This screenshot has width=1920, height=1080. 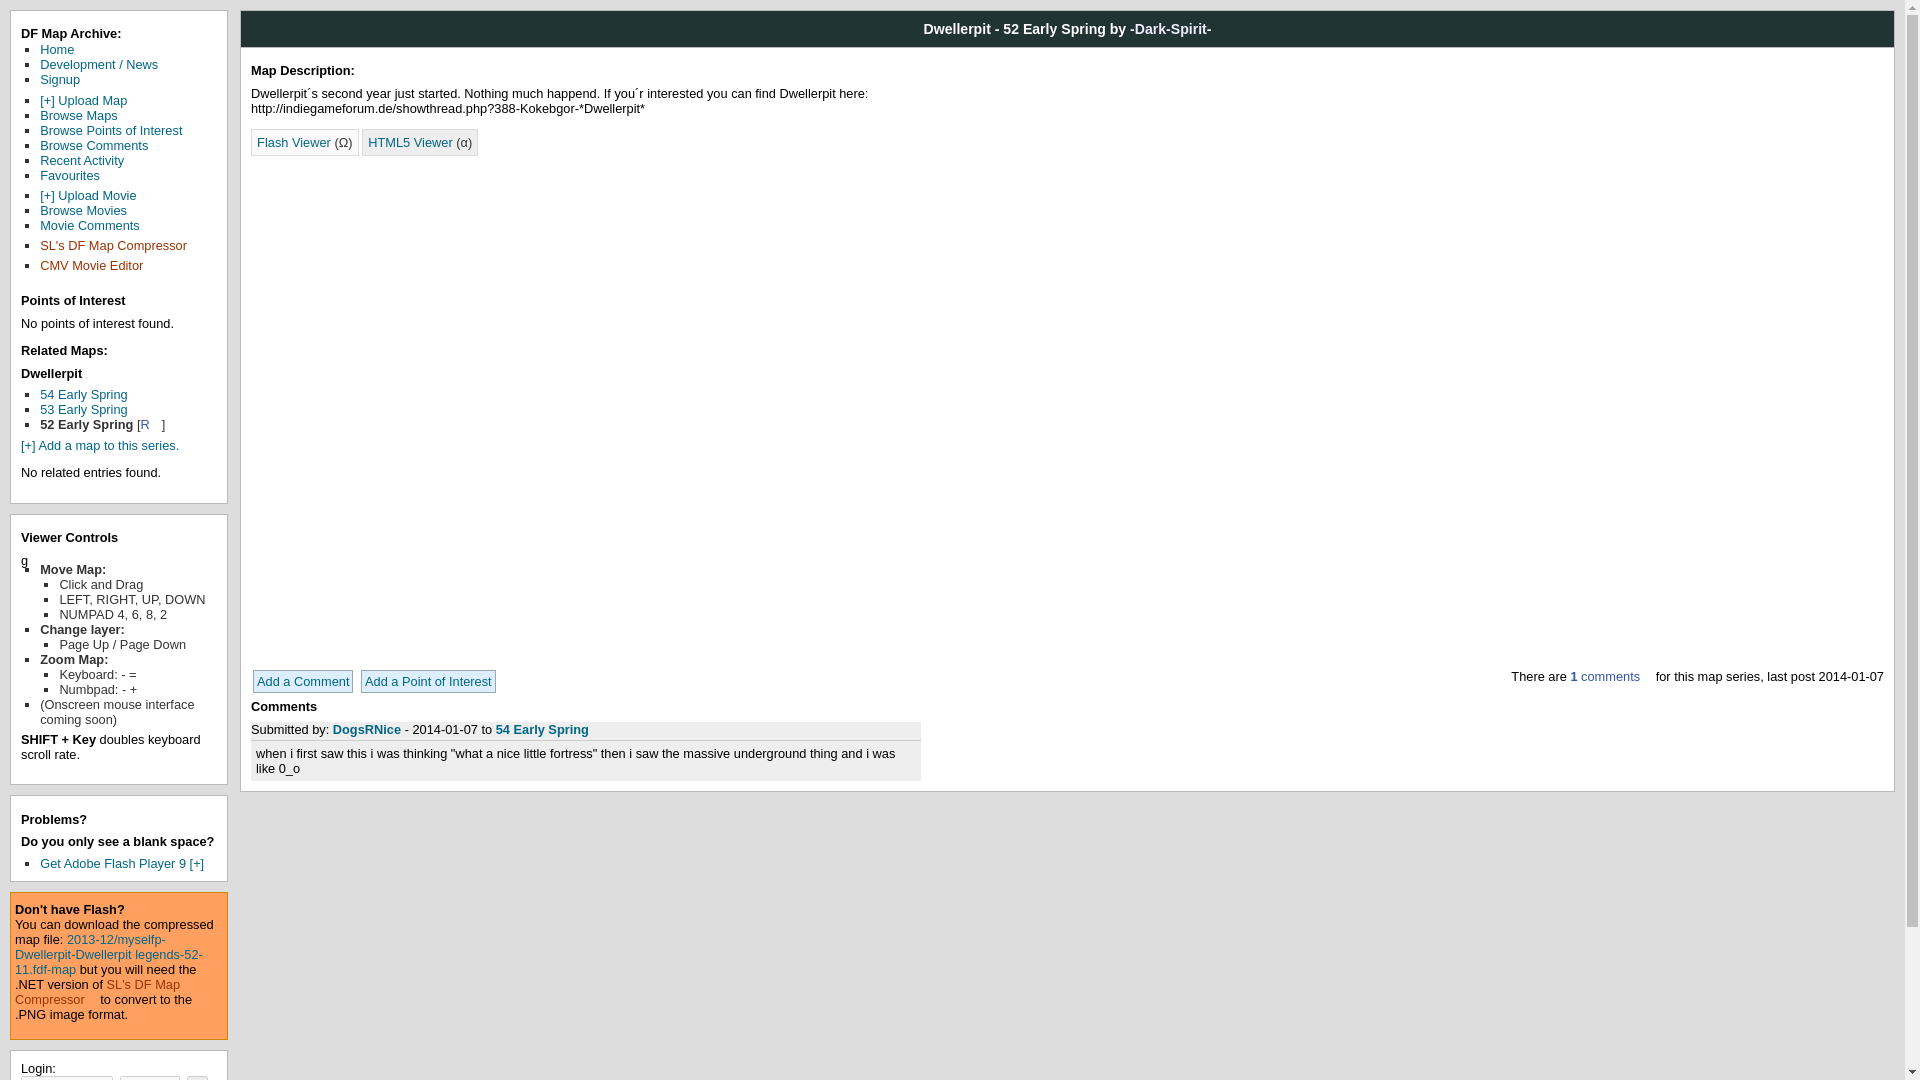 I want to click on Latest map comments, search comments, so click(x=94, y=146).